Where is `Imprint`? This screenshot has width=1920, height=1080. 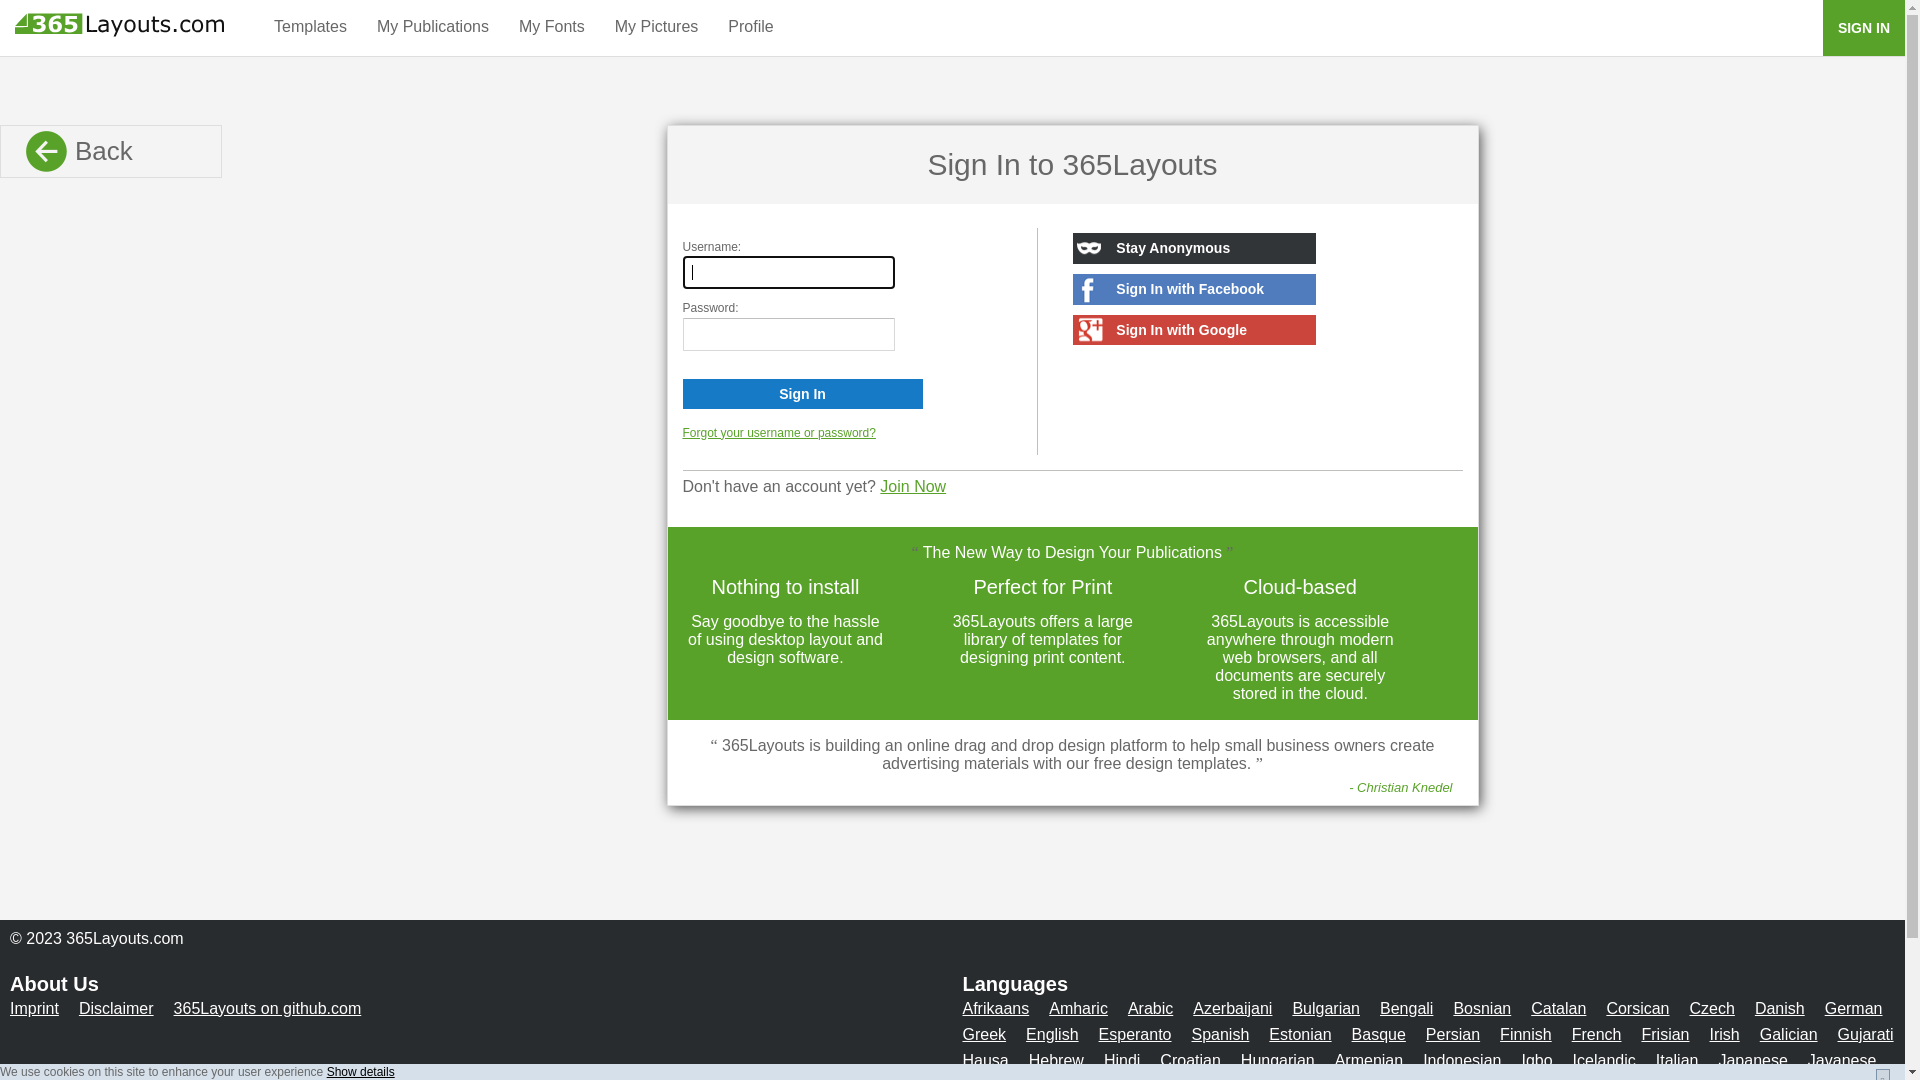
Imprint is located at coordinates (34, 1008).